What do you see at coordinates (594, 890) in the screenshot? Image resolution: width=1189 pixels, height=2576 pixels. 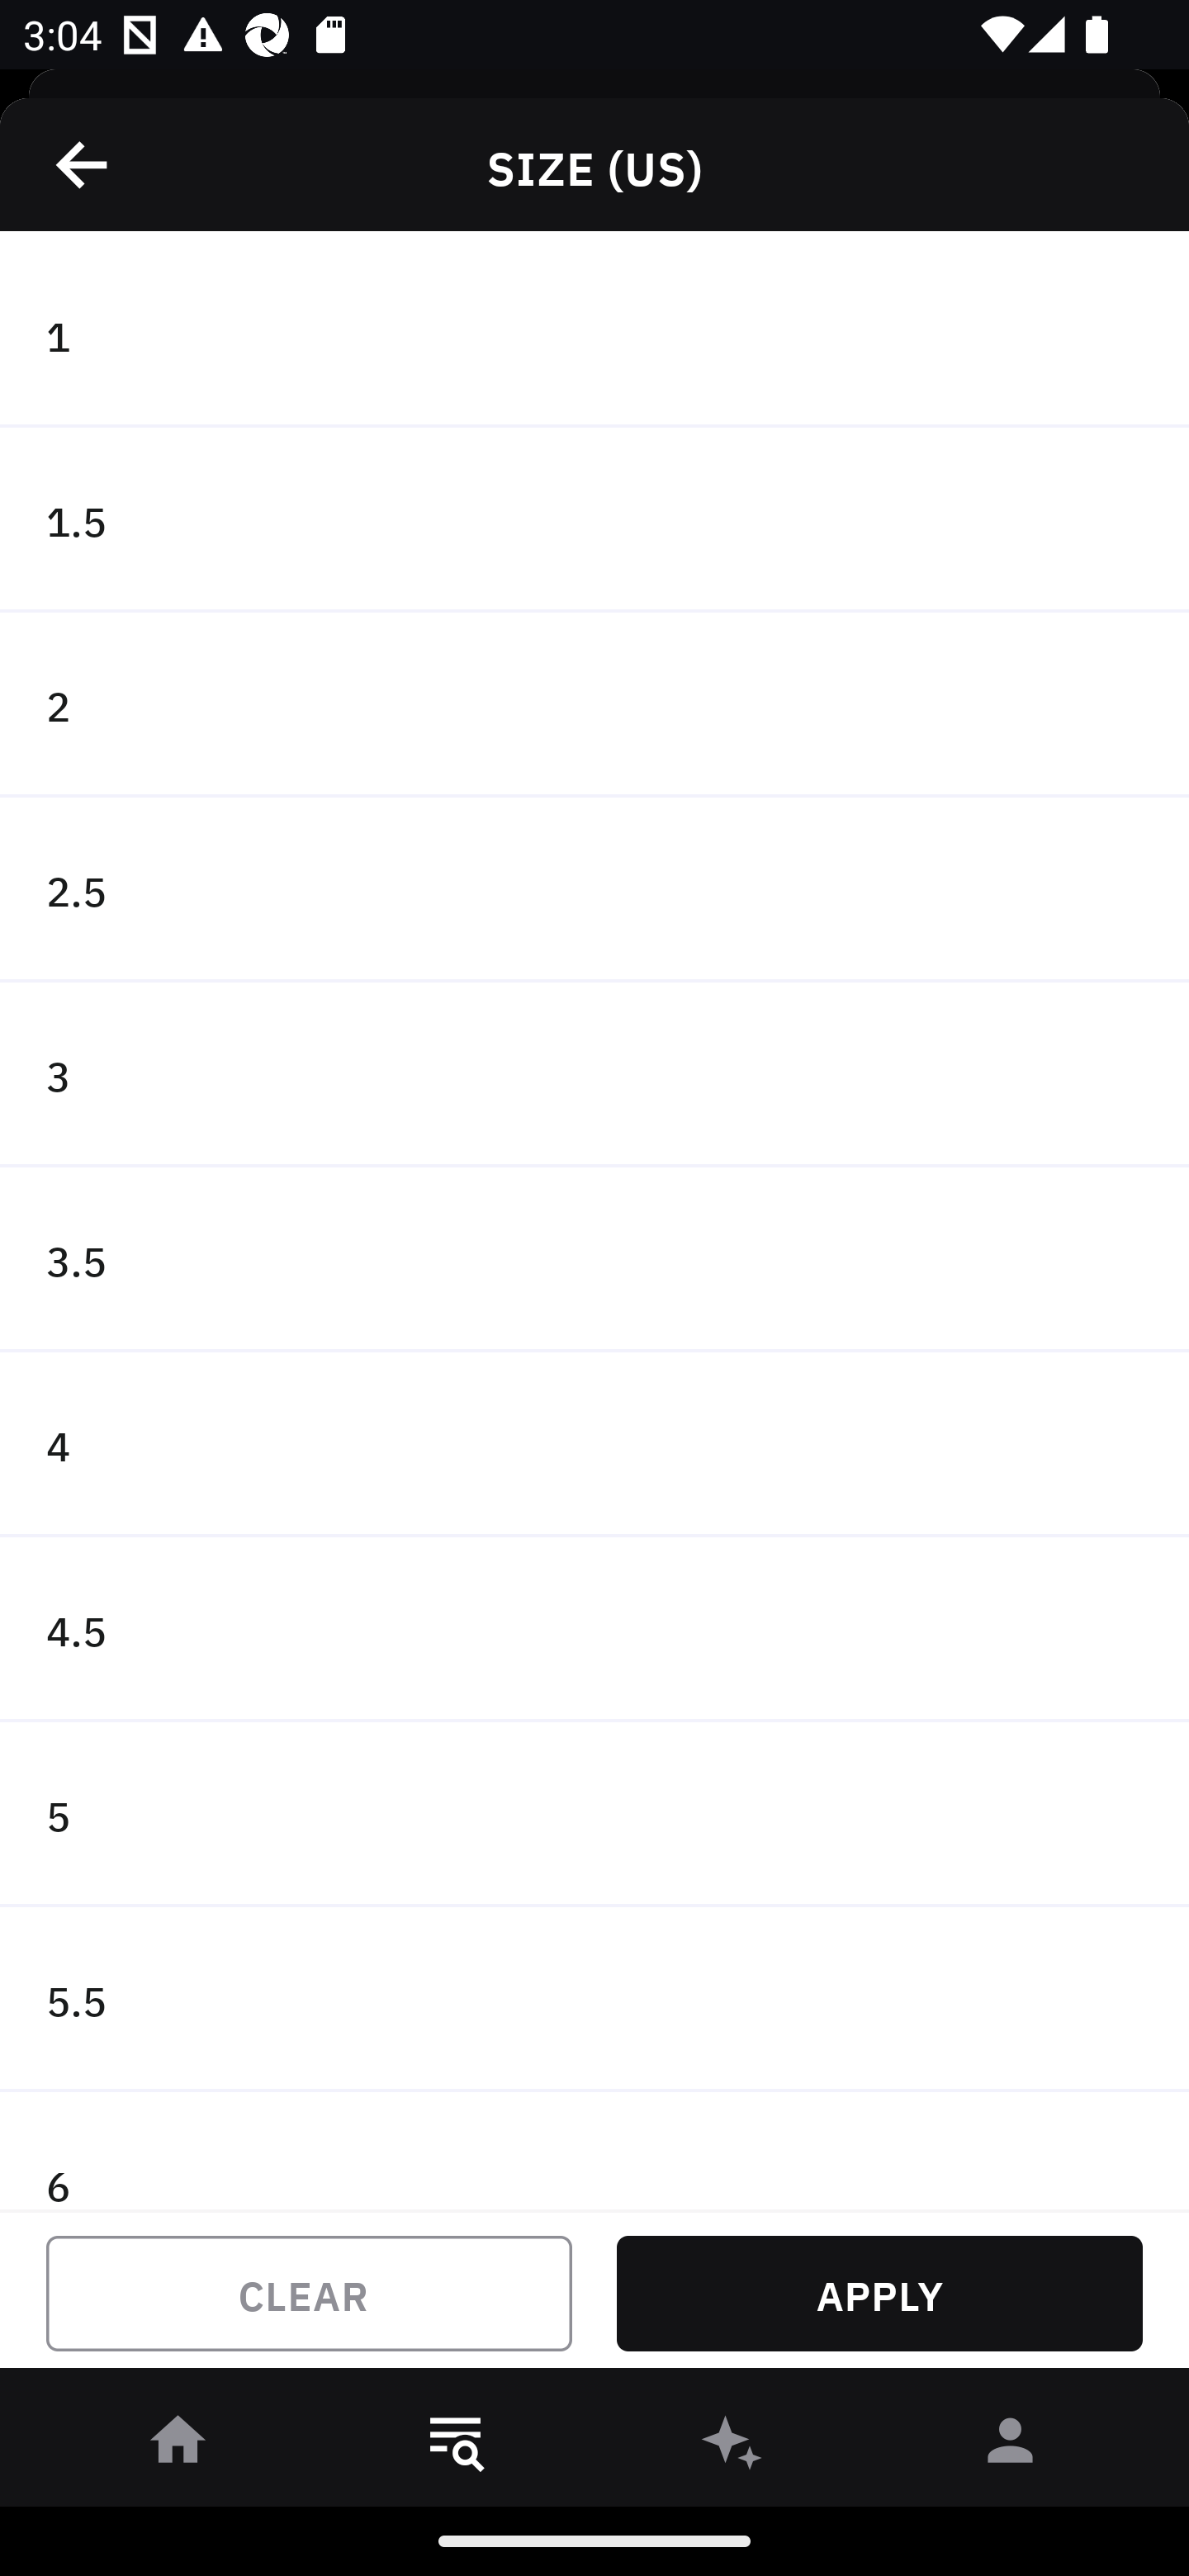 I see `2.5` at bounding box center [594, 890].